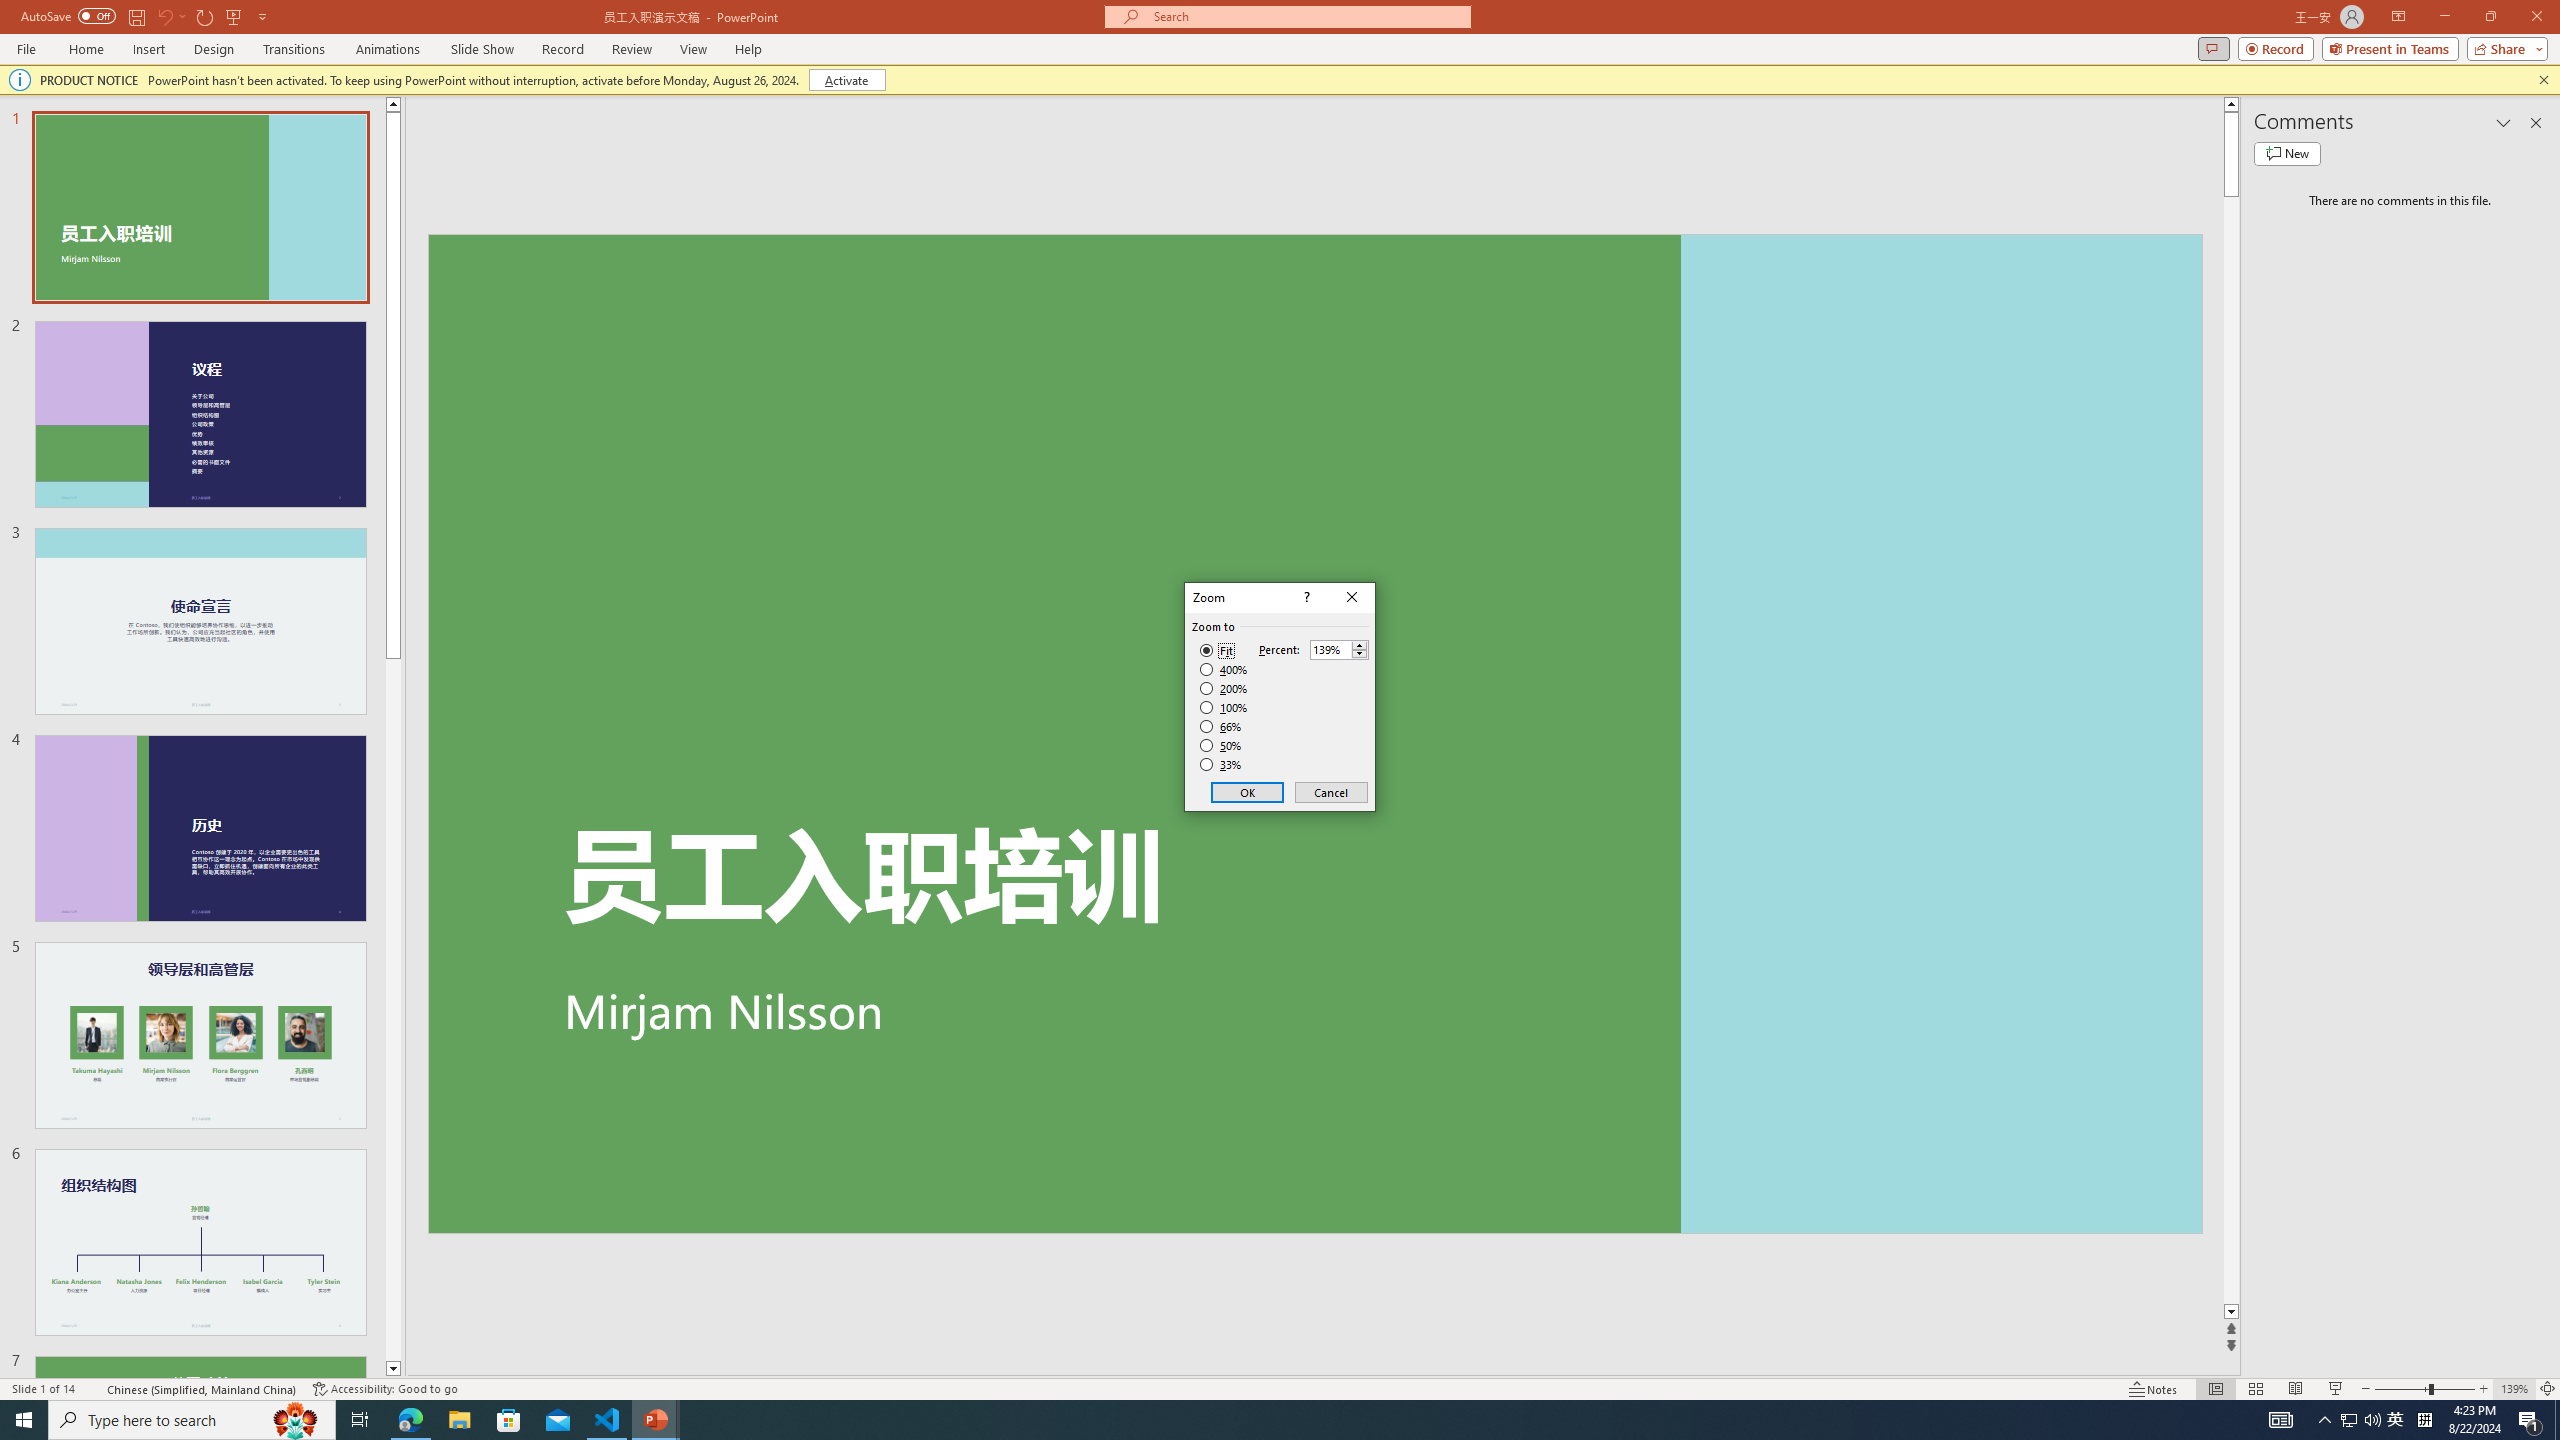 The width and height of the screenshot is (2560, 1440). I want to click on AutoSave, so click(68, 16).